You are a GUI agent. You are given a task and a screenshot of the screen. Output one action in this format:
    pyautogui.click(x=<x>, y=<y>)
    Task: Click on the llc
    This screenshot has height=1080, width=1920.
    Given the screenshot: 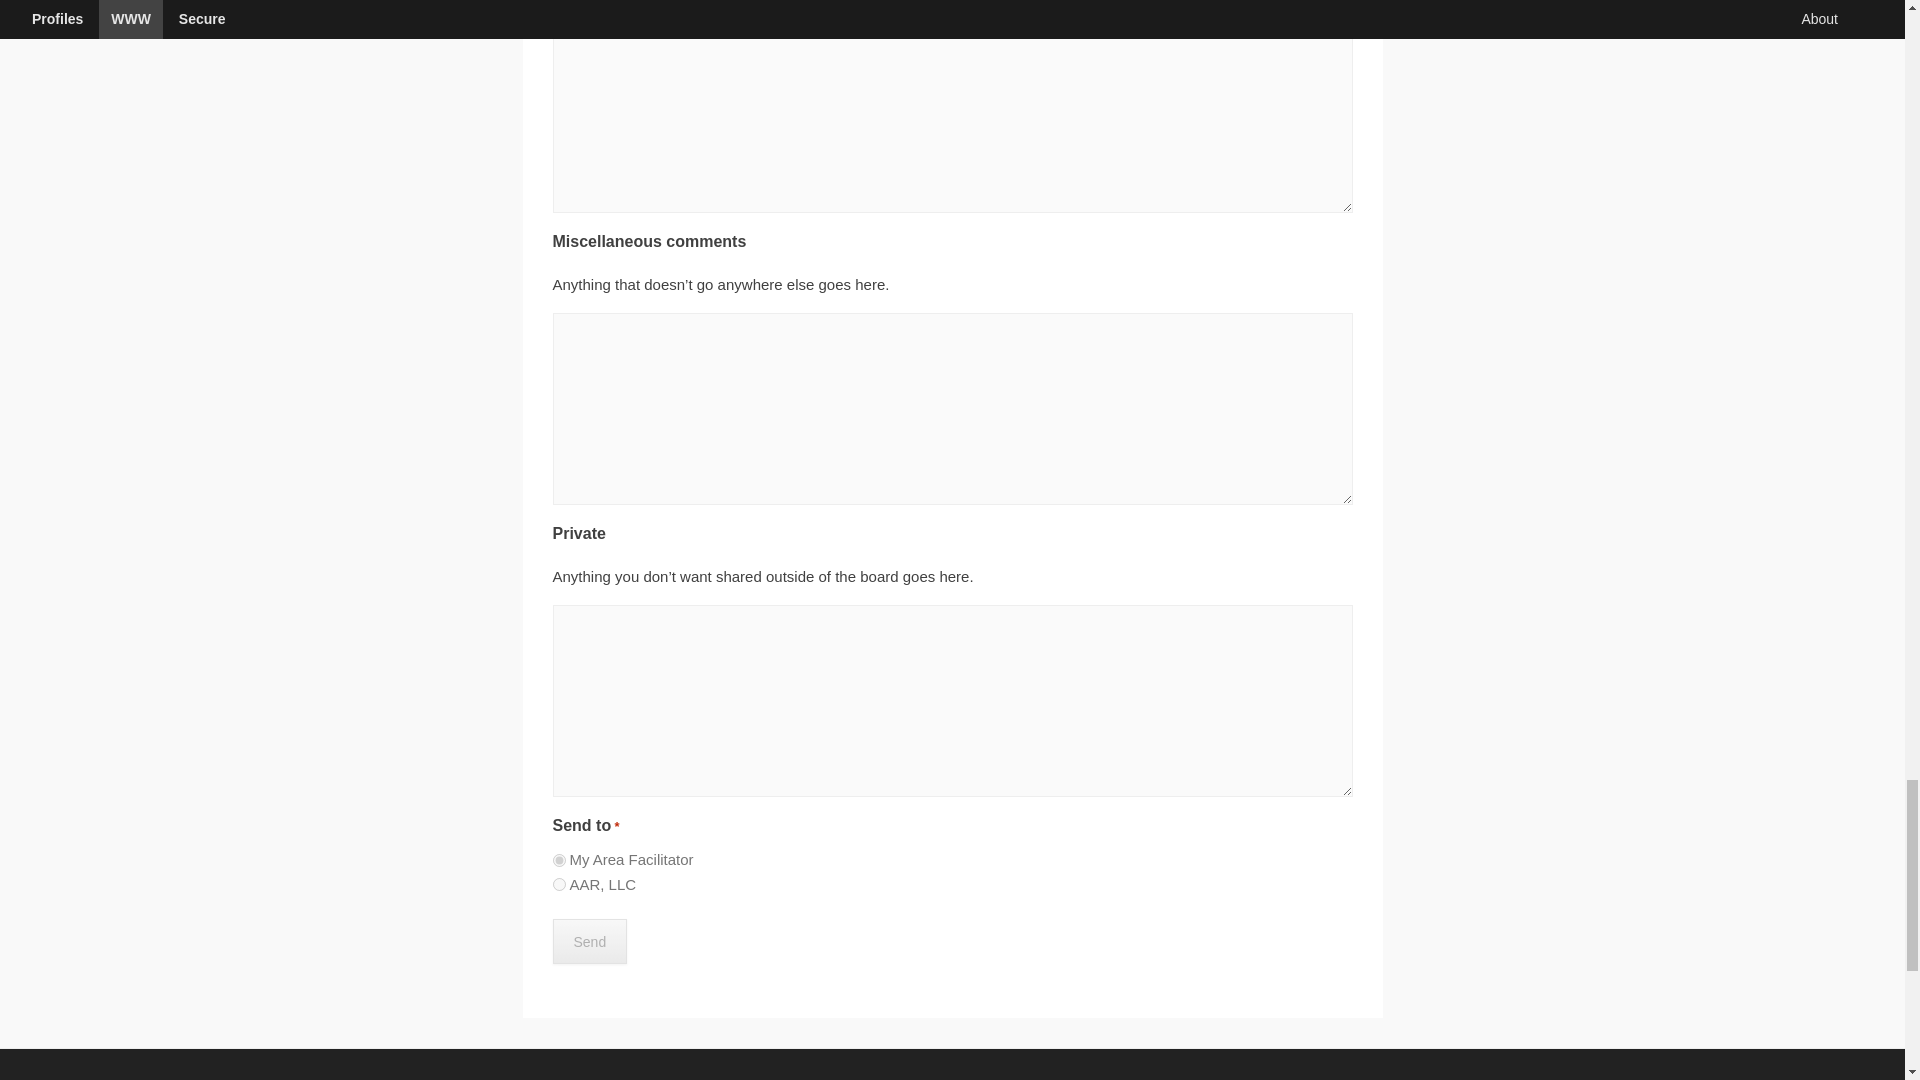 What is the action you would take?
    pyautogui.click(x=558, y=884)
    